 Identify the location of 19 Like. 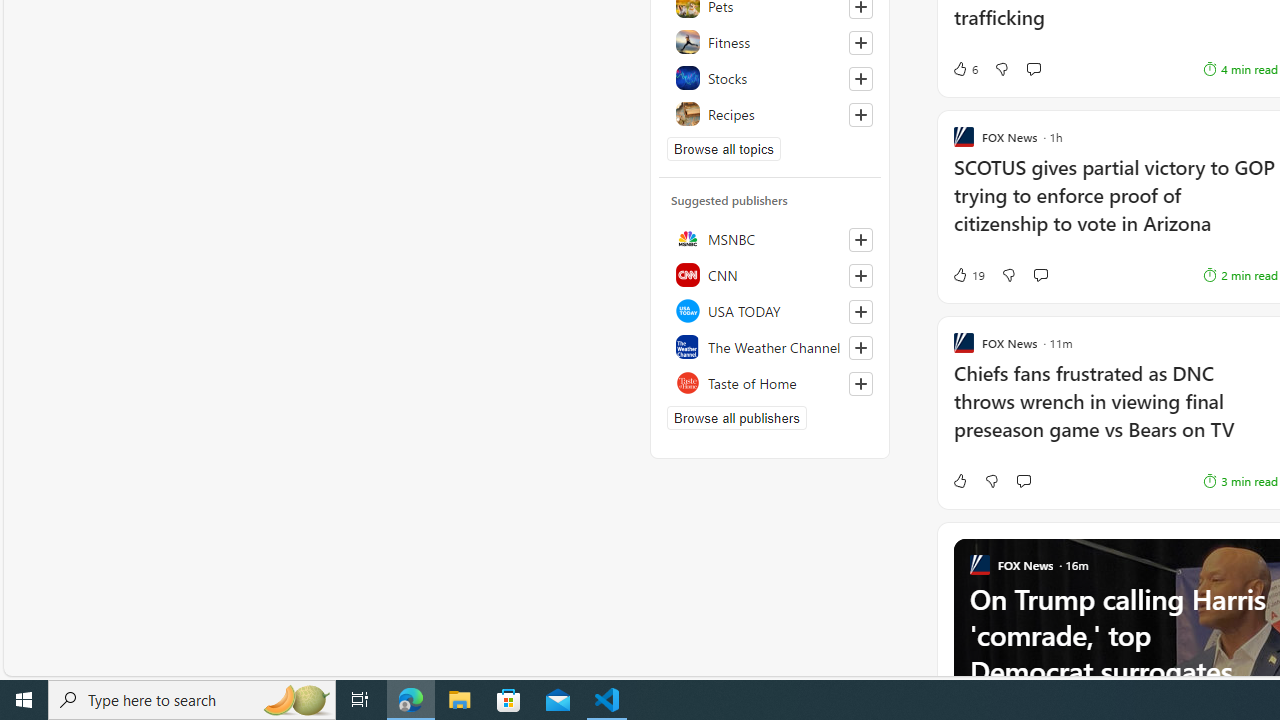
(775, 274).